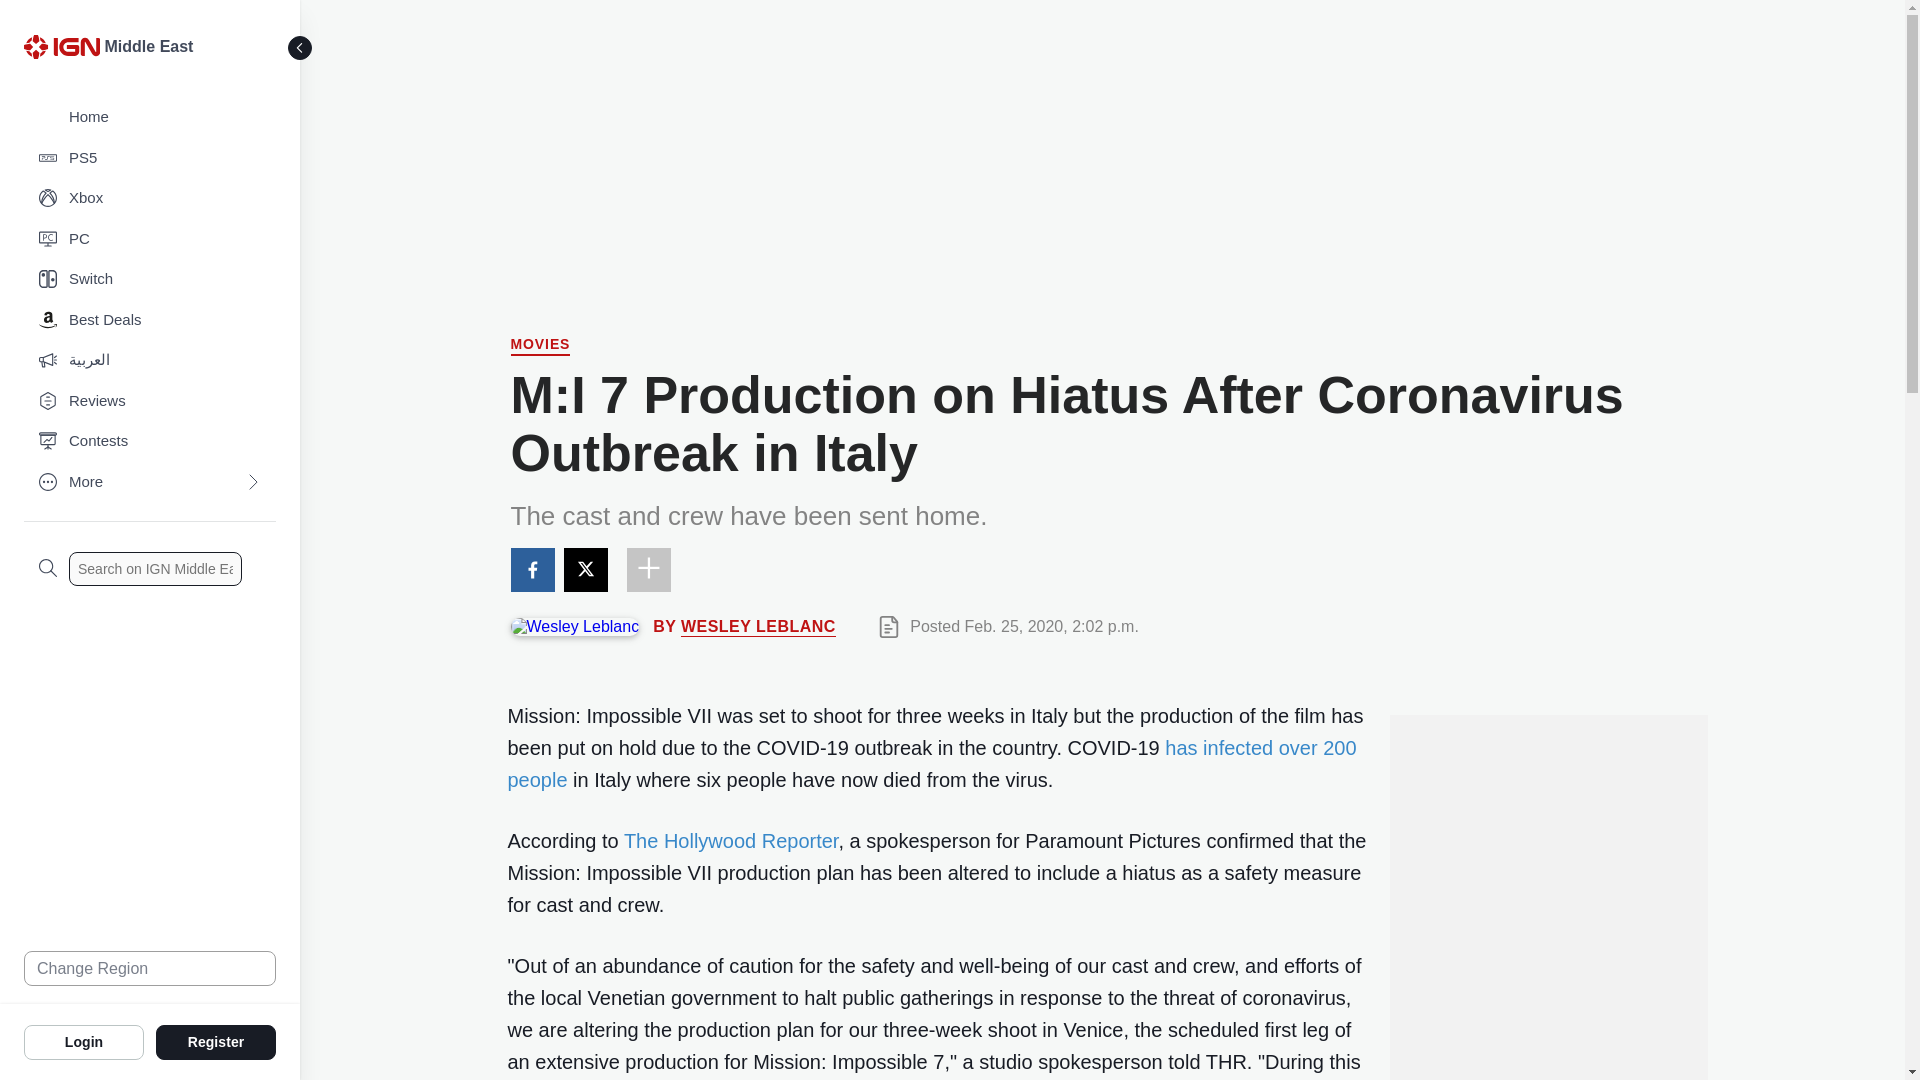 The height and width of the screenshot is (1080, 1920). I want to click on IGN Logo, so click(61, 46).